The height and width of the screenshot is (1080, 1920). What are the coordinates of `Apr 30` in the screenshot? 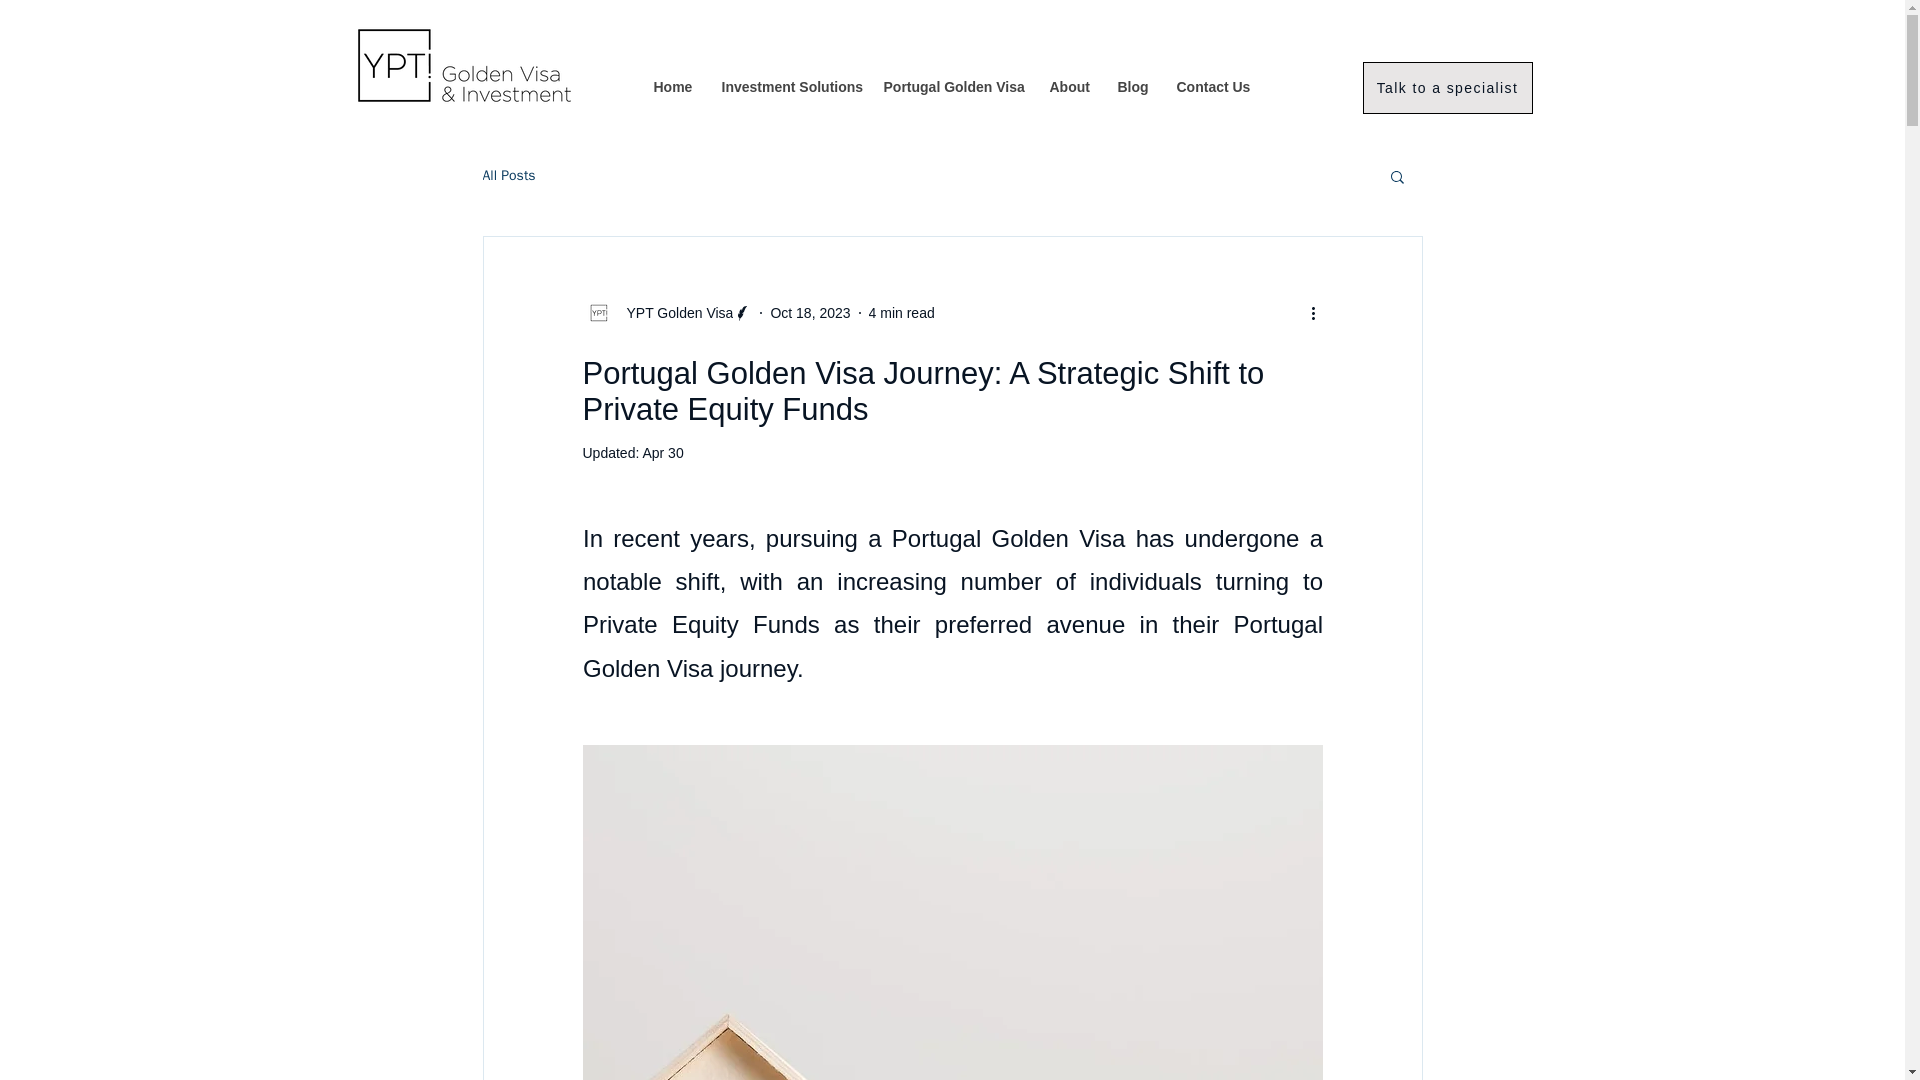 It's located at (662, 452).